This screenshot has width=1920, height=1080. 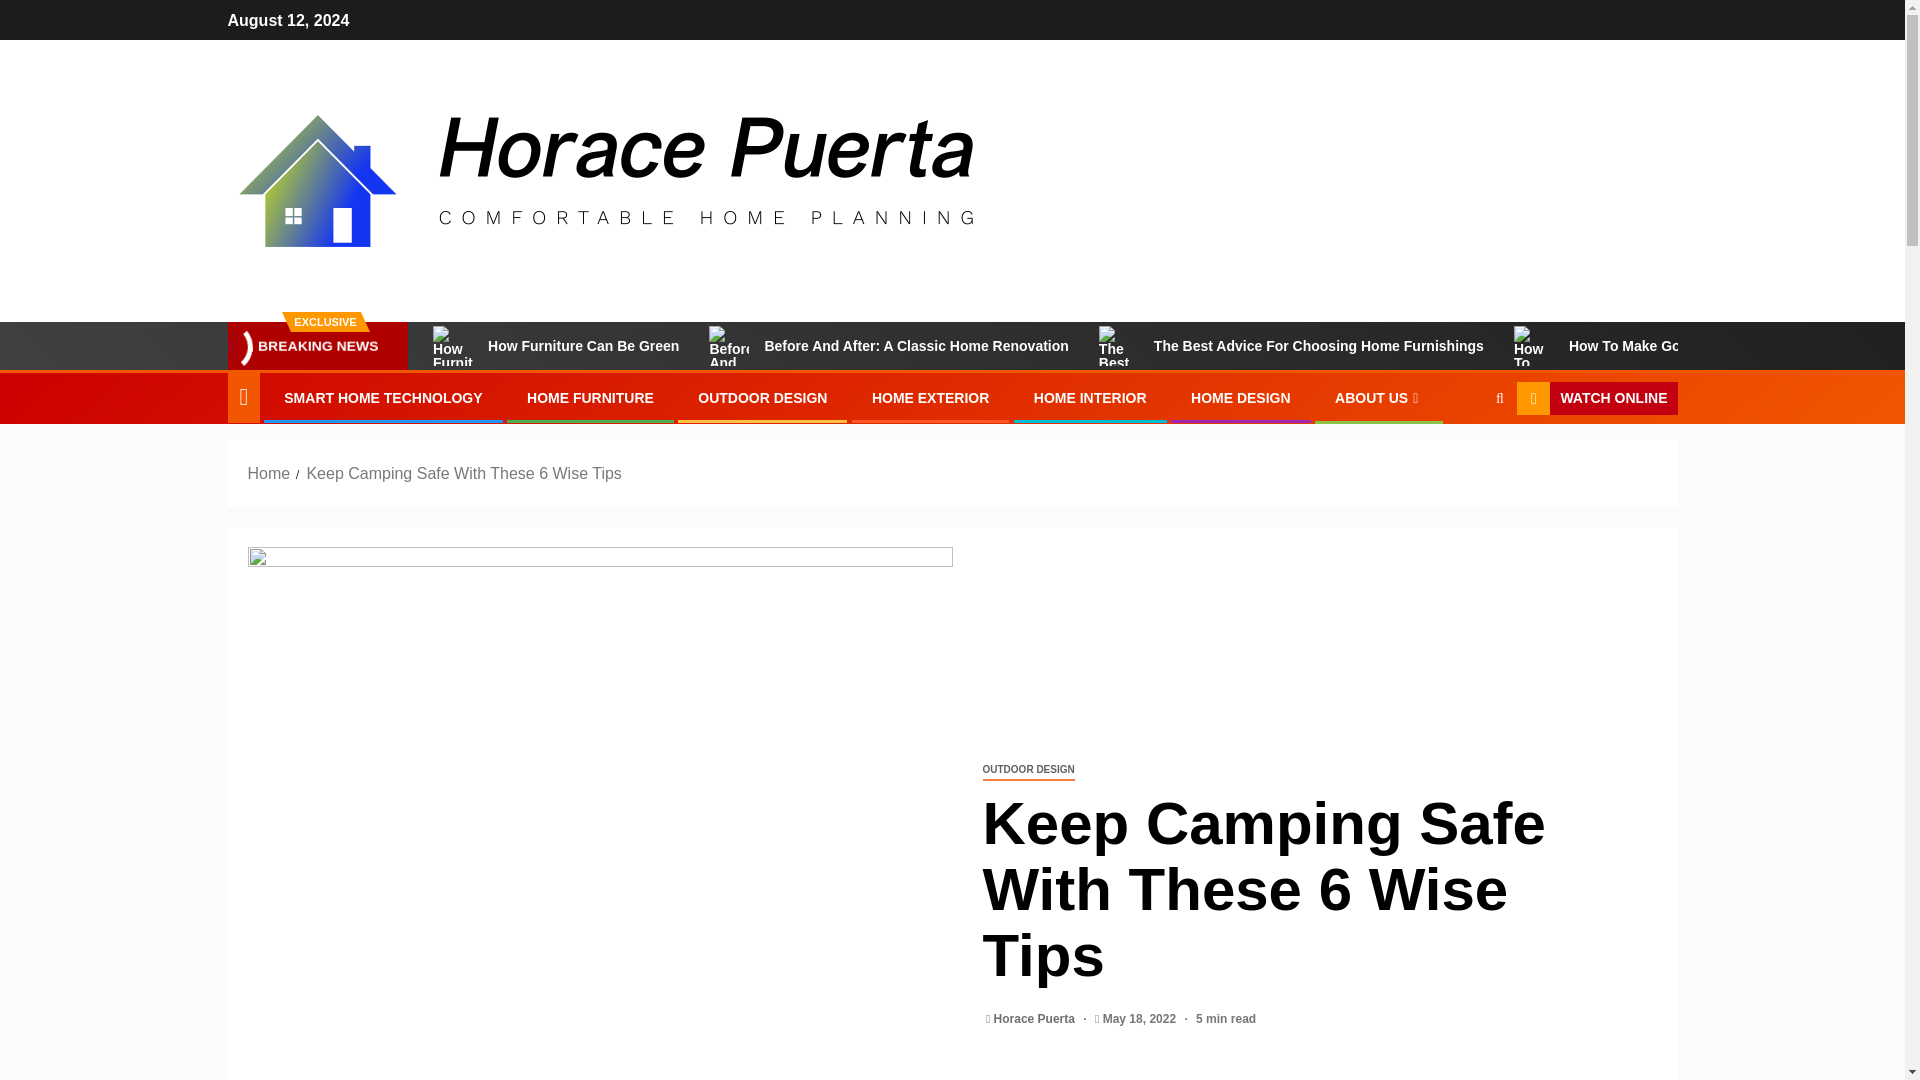 I want to click on Home, so click(x=269, y=473).